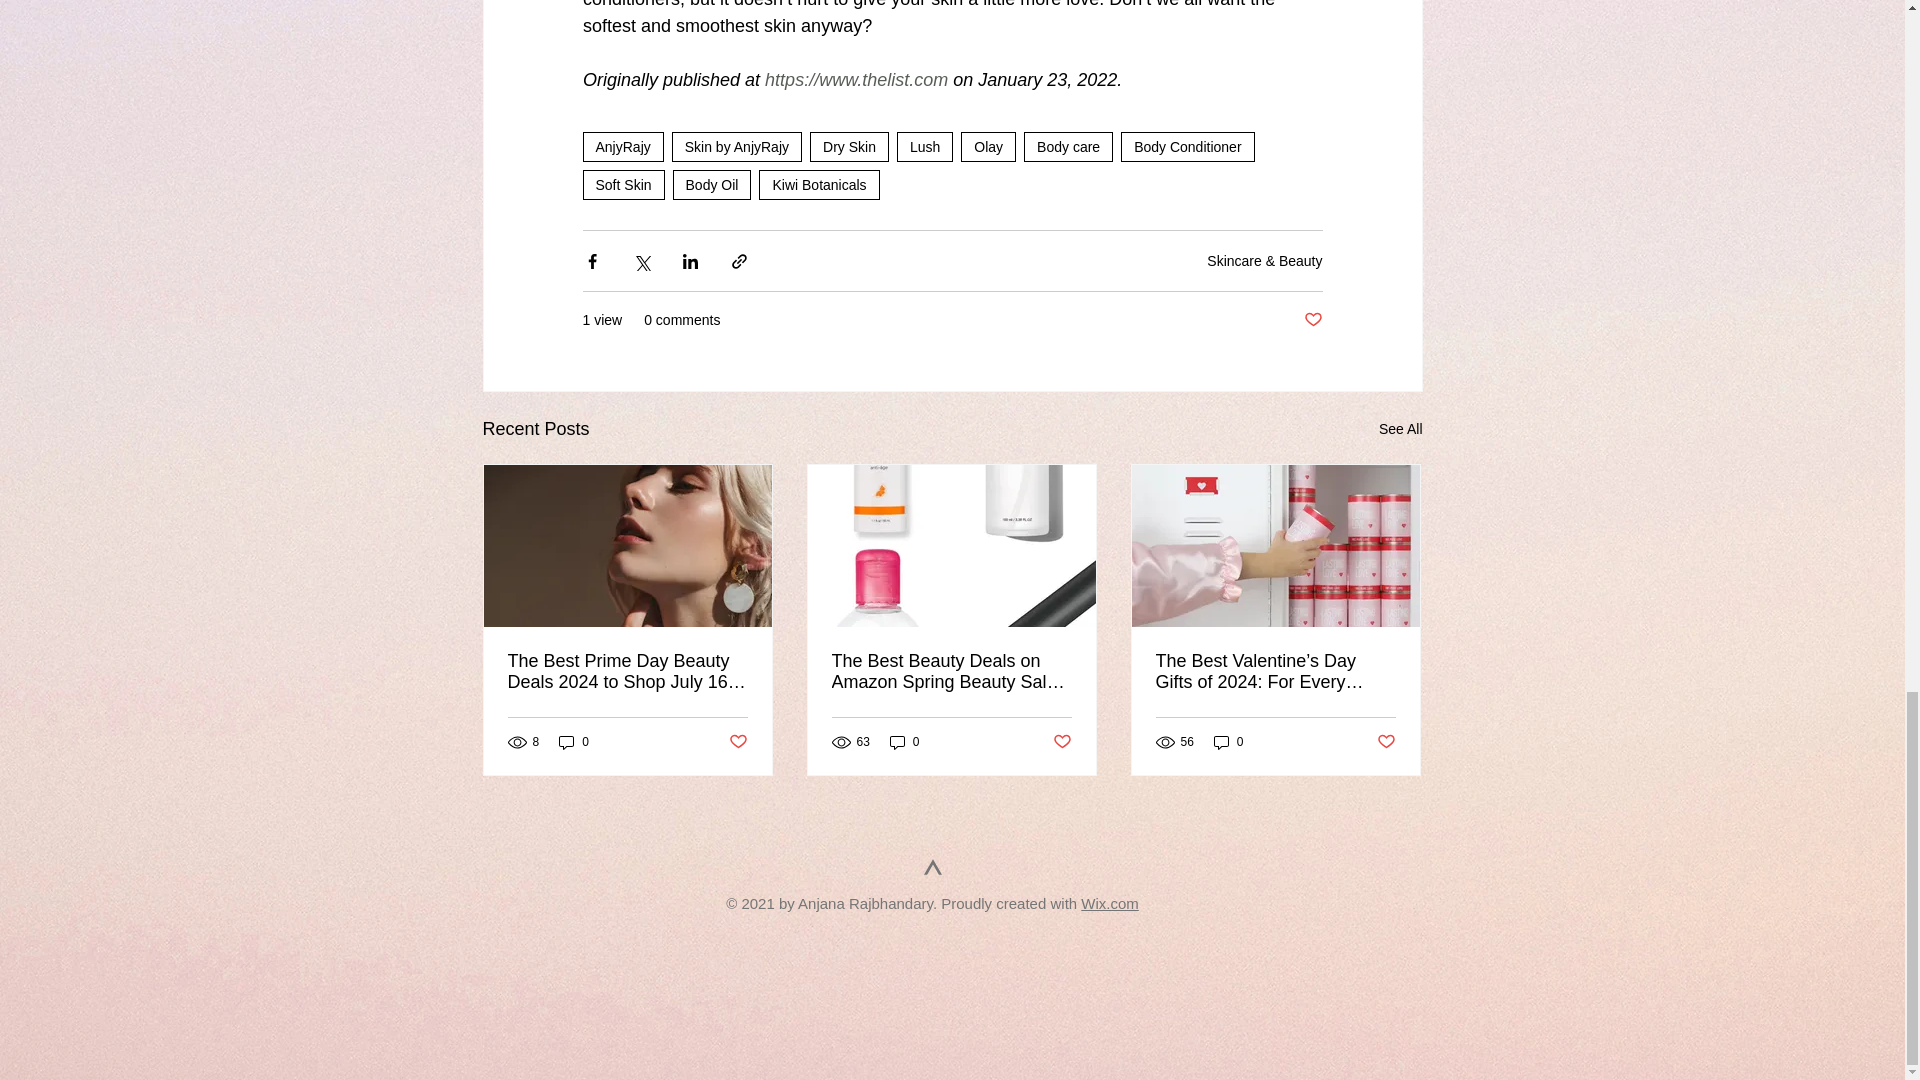 The height and width of the screenshot is (1080, 1920). What do you see at coordinates (1068, 146) in the screenshot?
I see `Body care` at bounding box center [1068, 146].